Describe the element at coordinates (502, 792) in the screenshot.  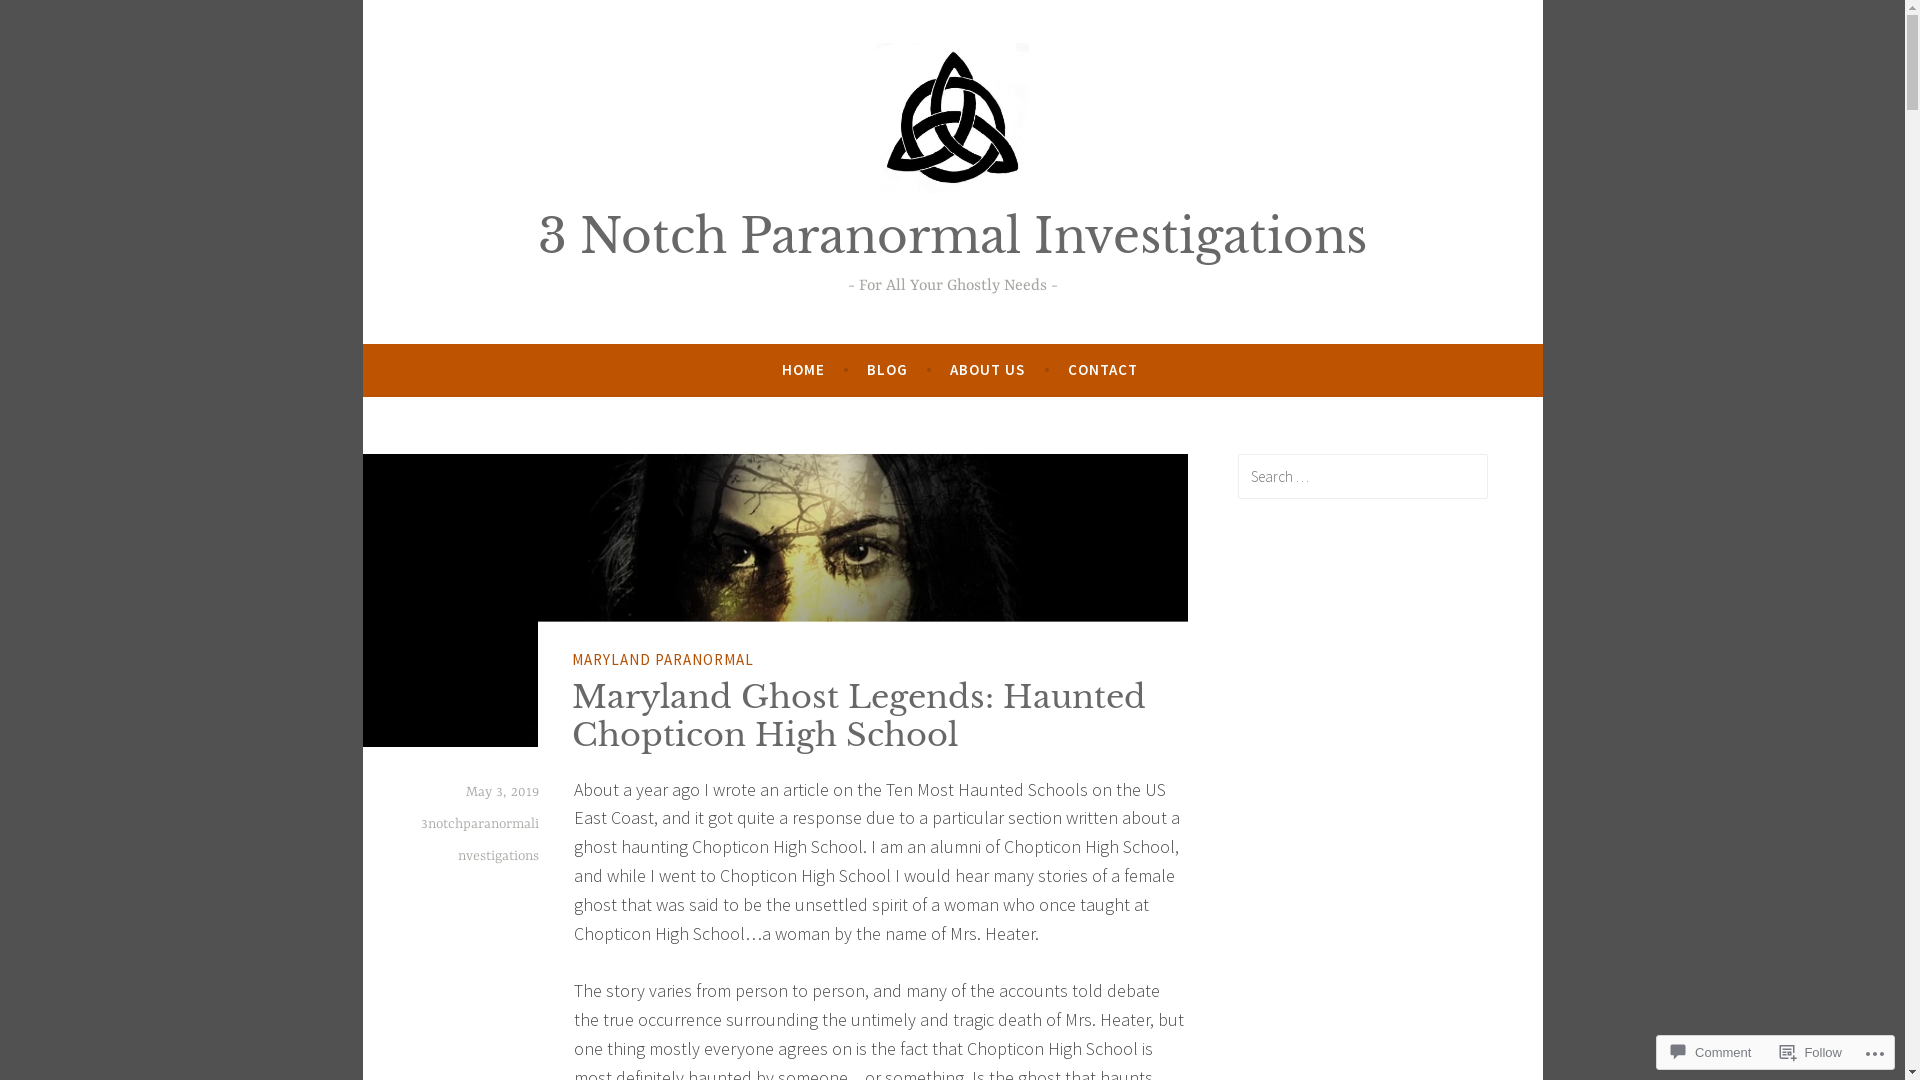
I see `May 3, 2019` at that location.